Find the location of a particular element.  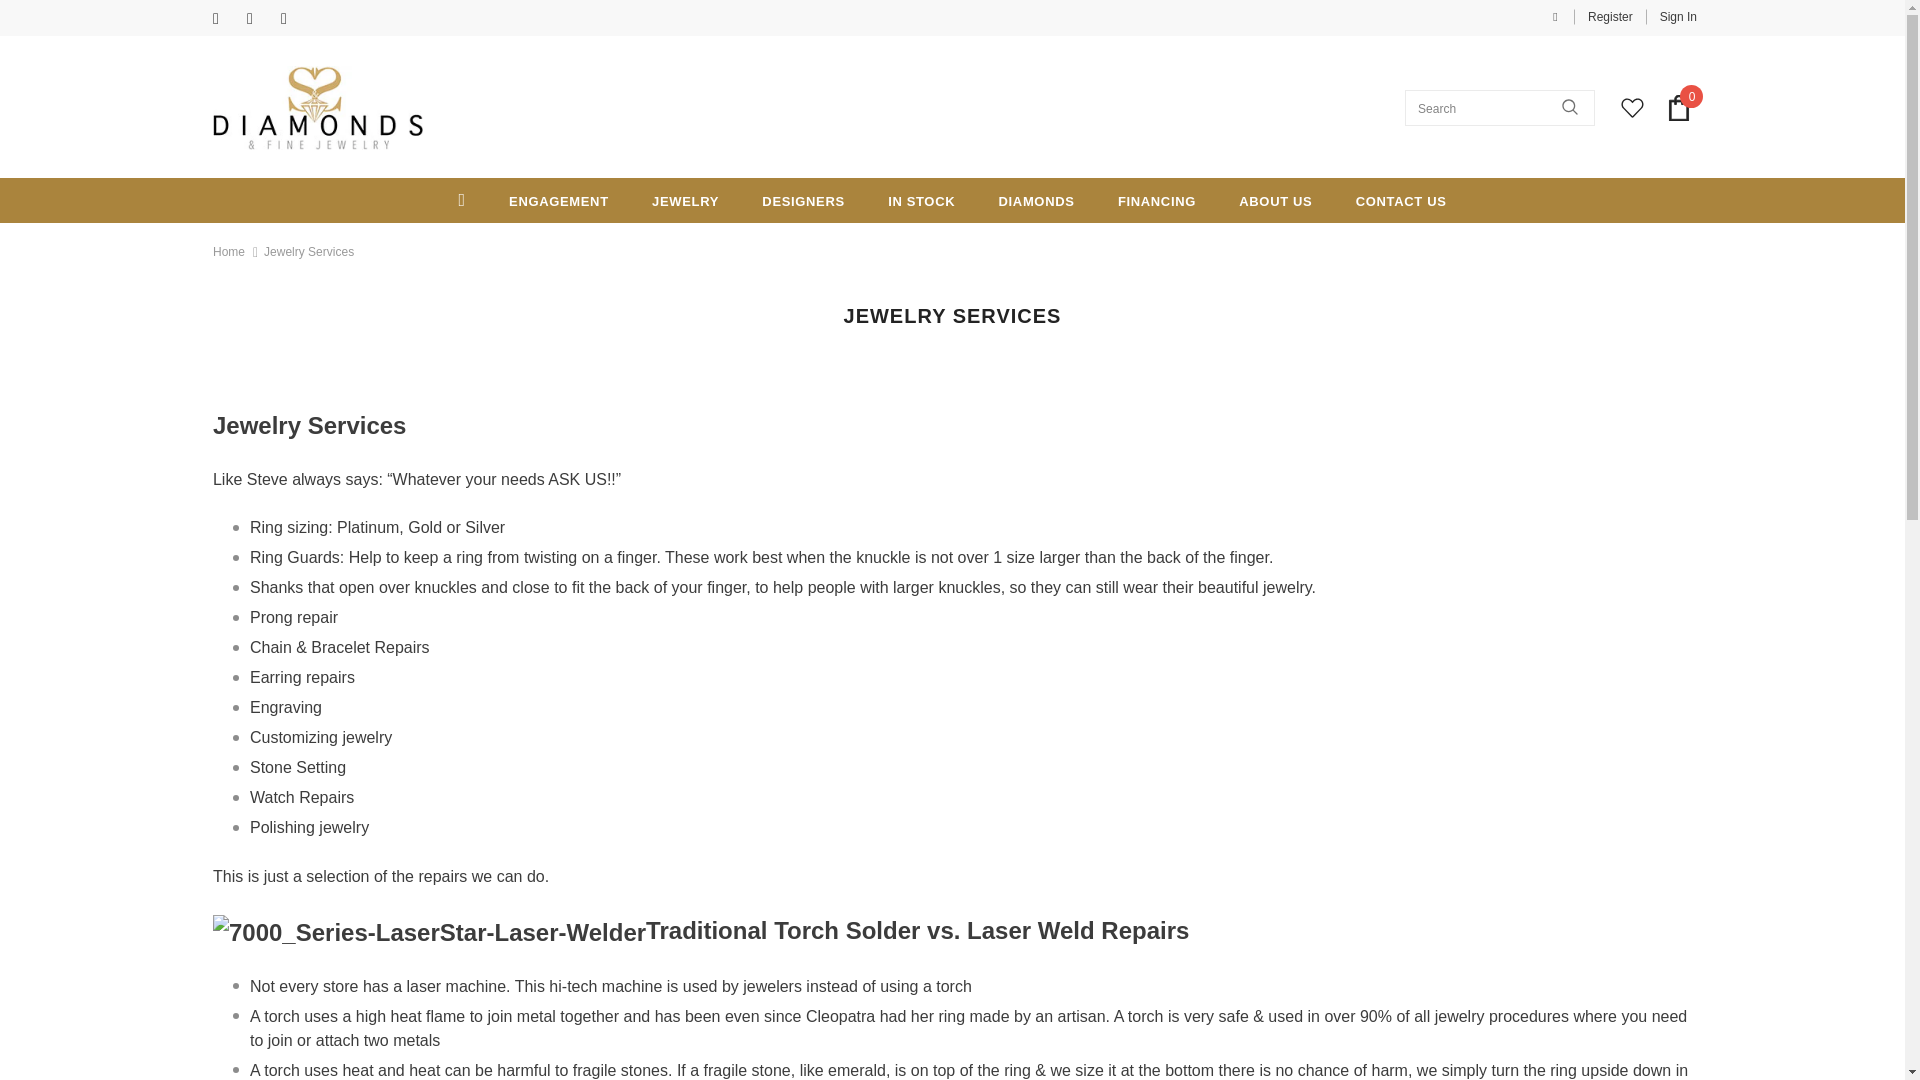

Register is located at coordinates (1610, 16).